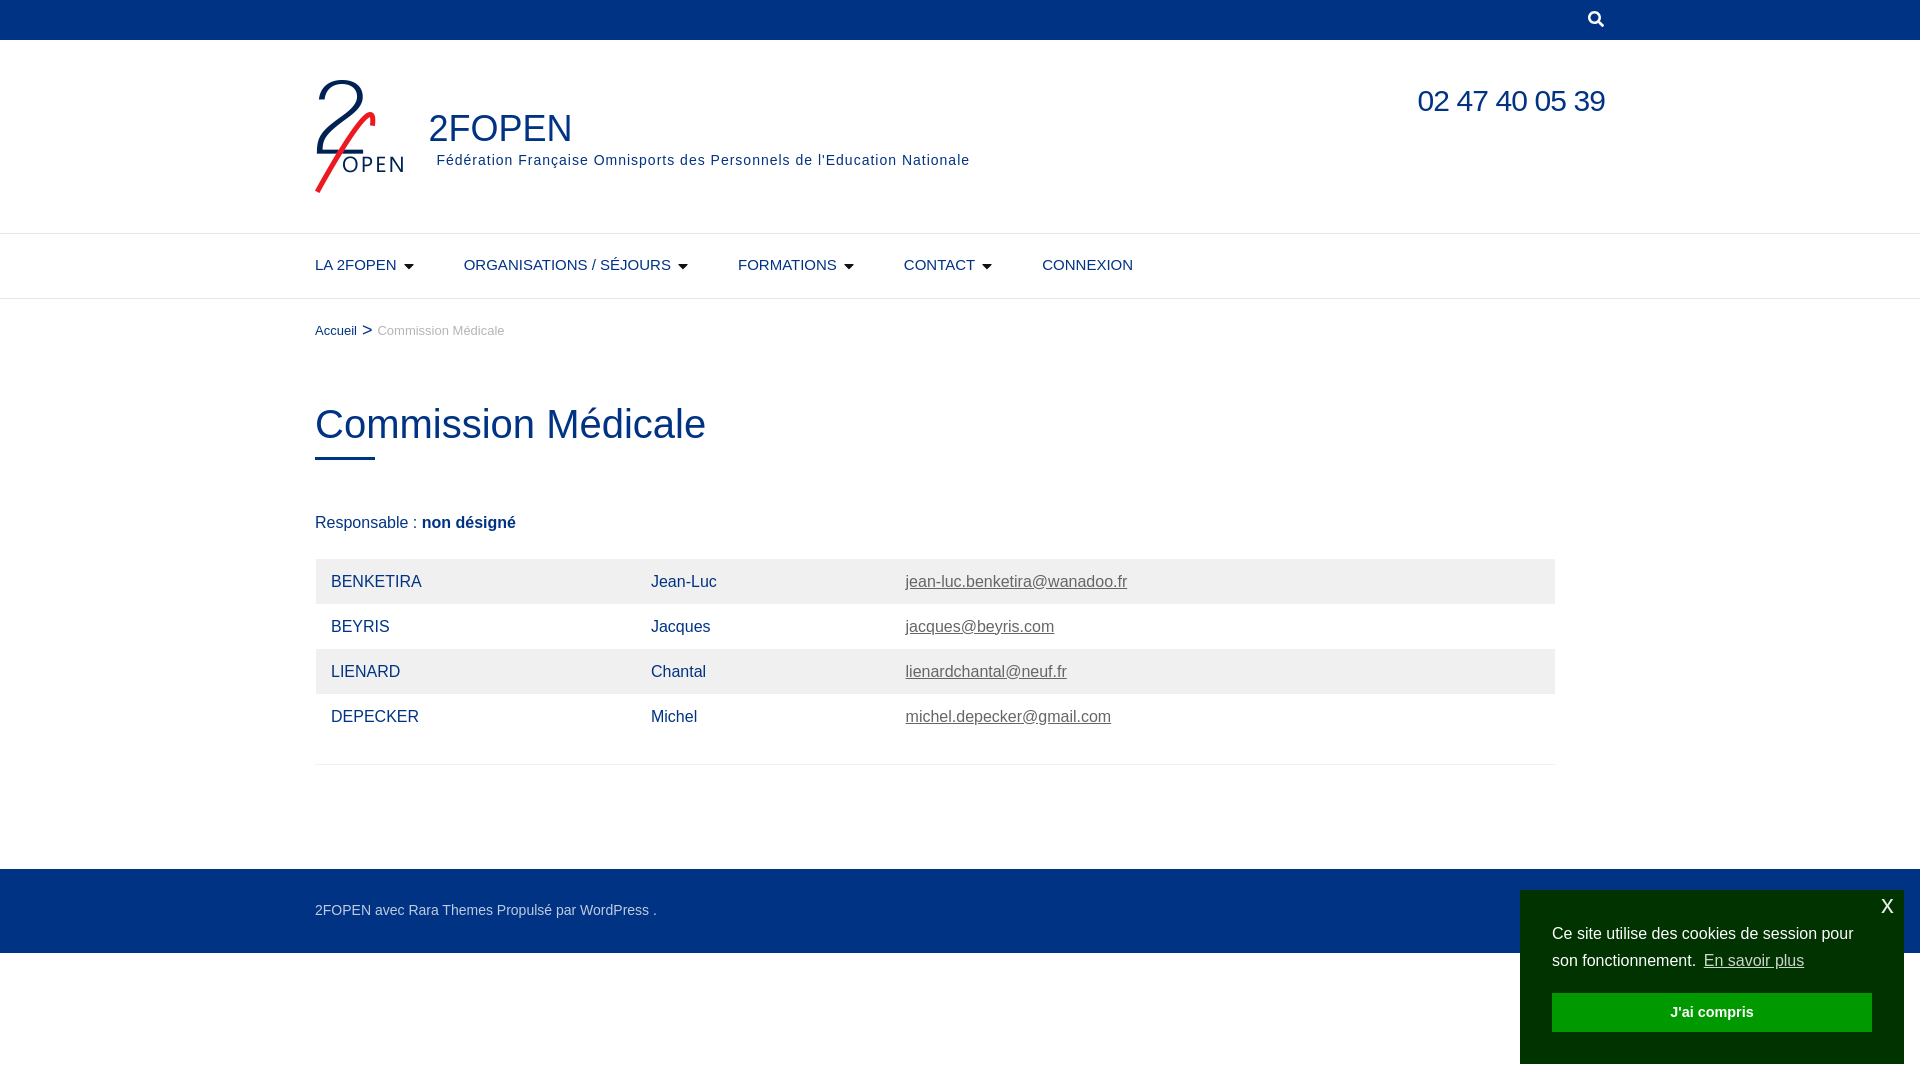 Image resolution: width=1920 pixels, height=1080 pixels. Describe the element at coordinates (986, 672) in the screenshot. I see `lienardchantal@neuf.fr` at that location.